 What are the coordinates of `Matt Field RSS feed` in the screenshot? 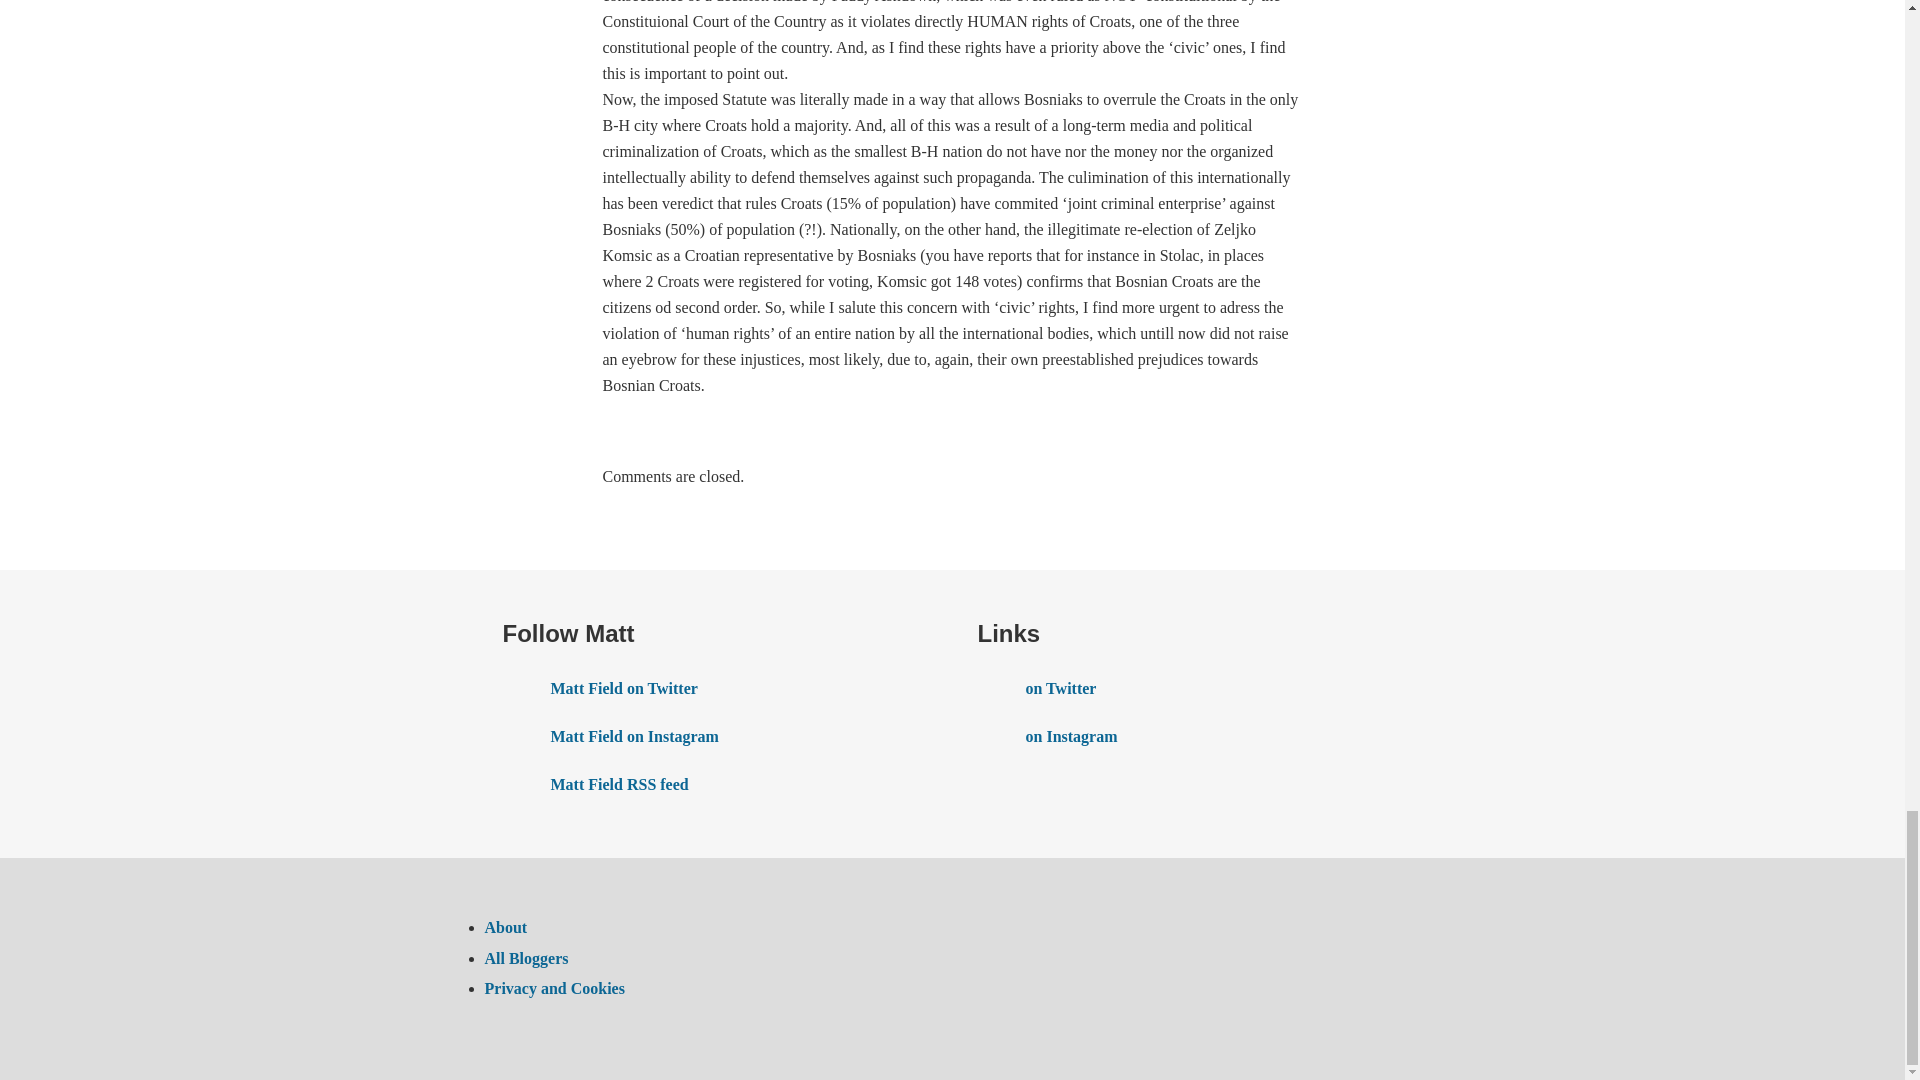 It's located at (714, 784).